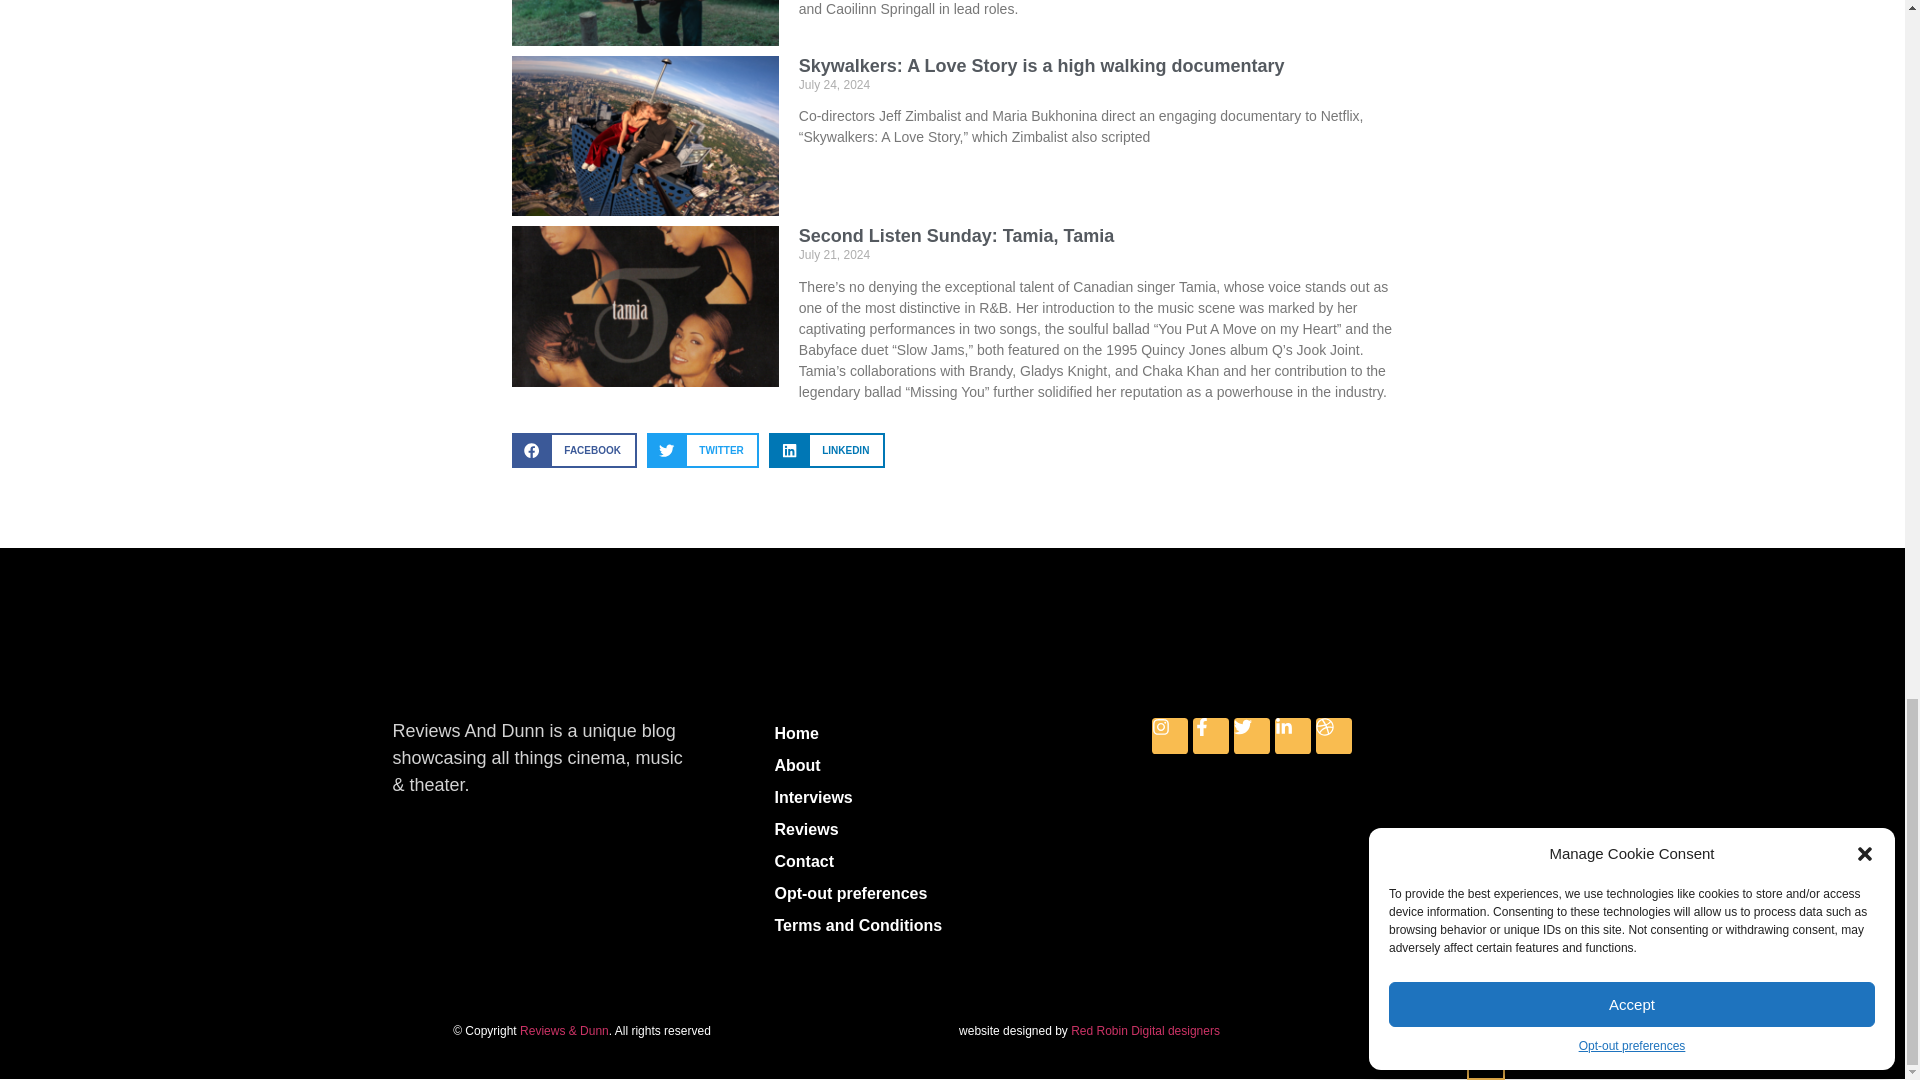 The height and width of the screenshot is (1080, 1920). What do you see at coordinates (952, 862) in the screenshot?
I see `Contact` at bounding box center [952, 862].